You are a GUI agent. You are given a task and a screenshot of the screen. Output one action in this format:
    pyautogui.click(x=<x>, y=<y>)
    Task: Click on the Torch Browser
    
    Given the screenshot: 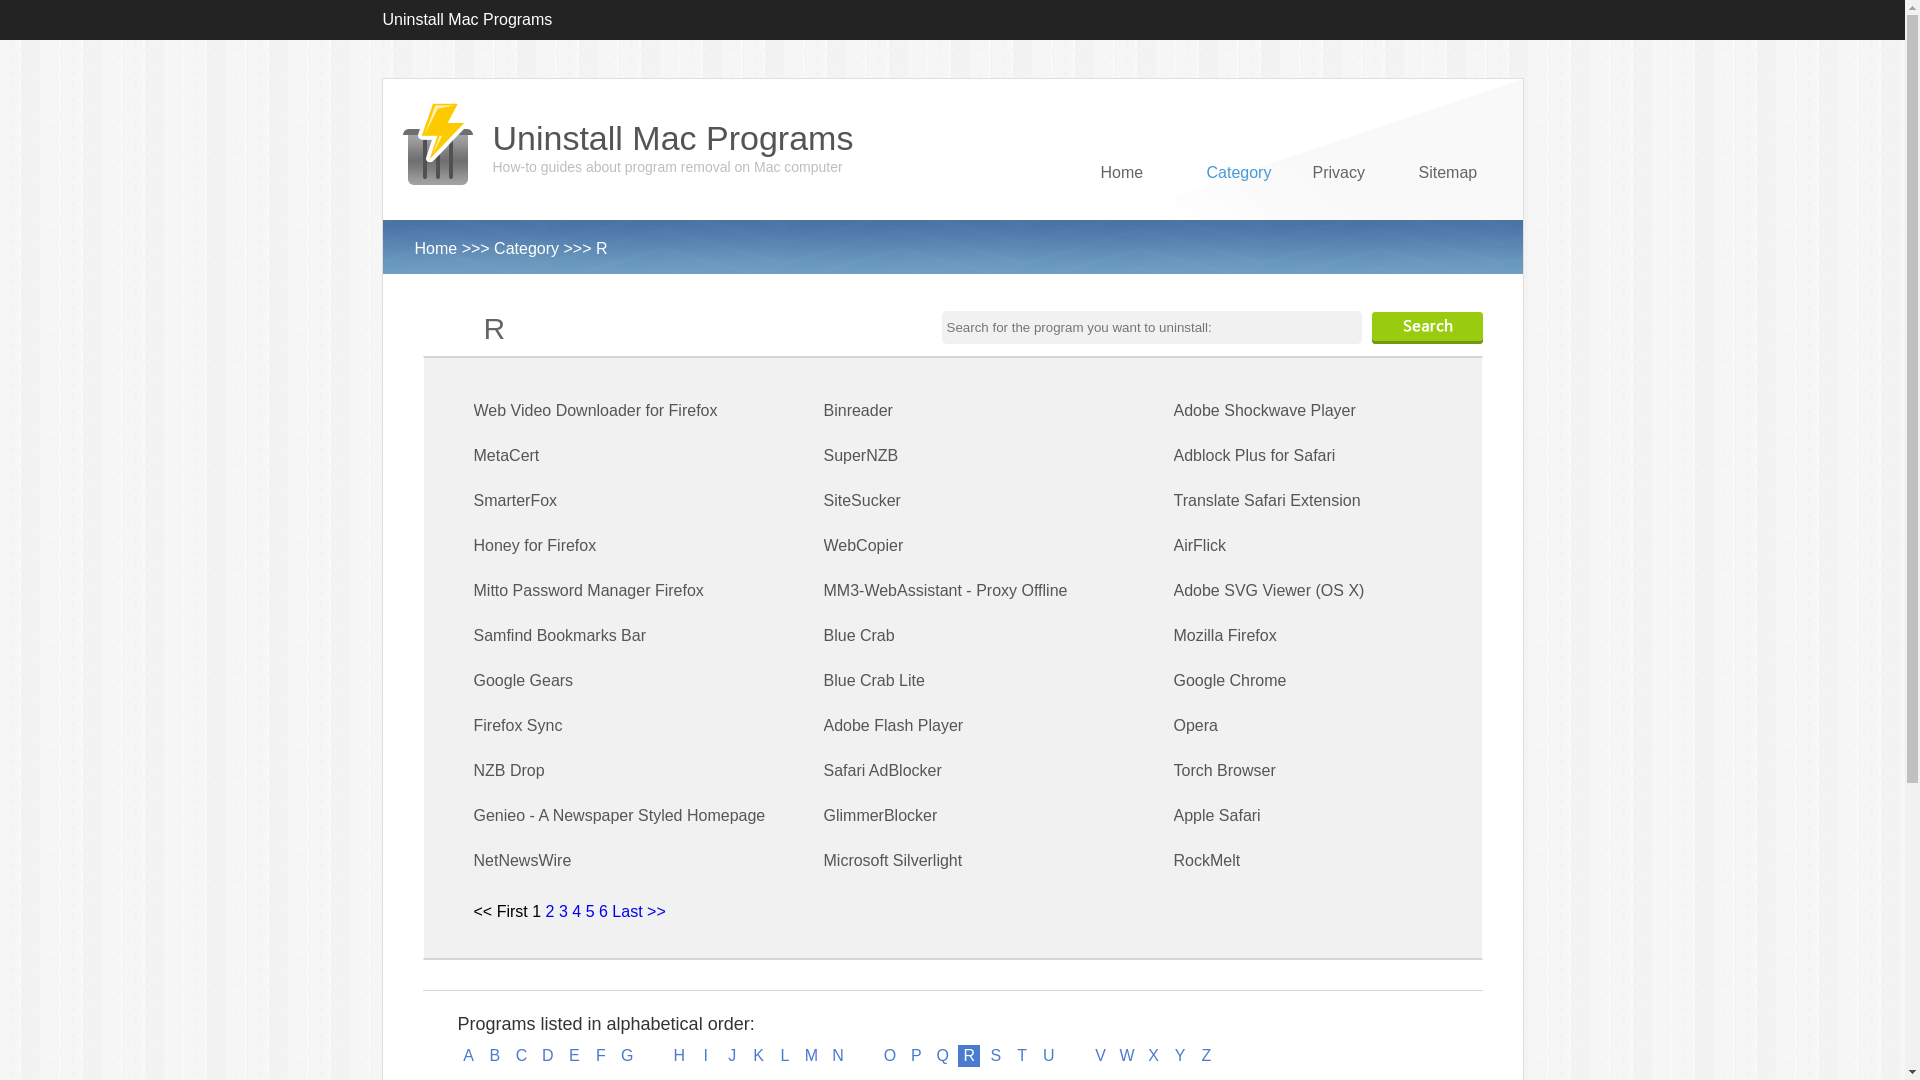 What is the action you would take?
    pyautogui.click(x=1225, y=770)
    